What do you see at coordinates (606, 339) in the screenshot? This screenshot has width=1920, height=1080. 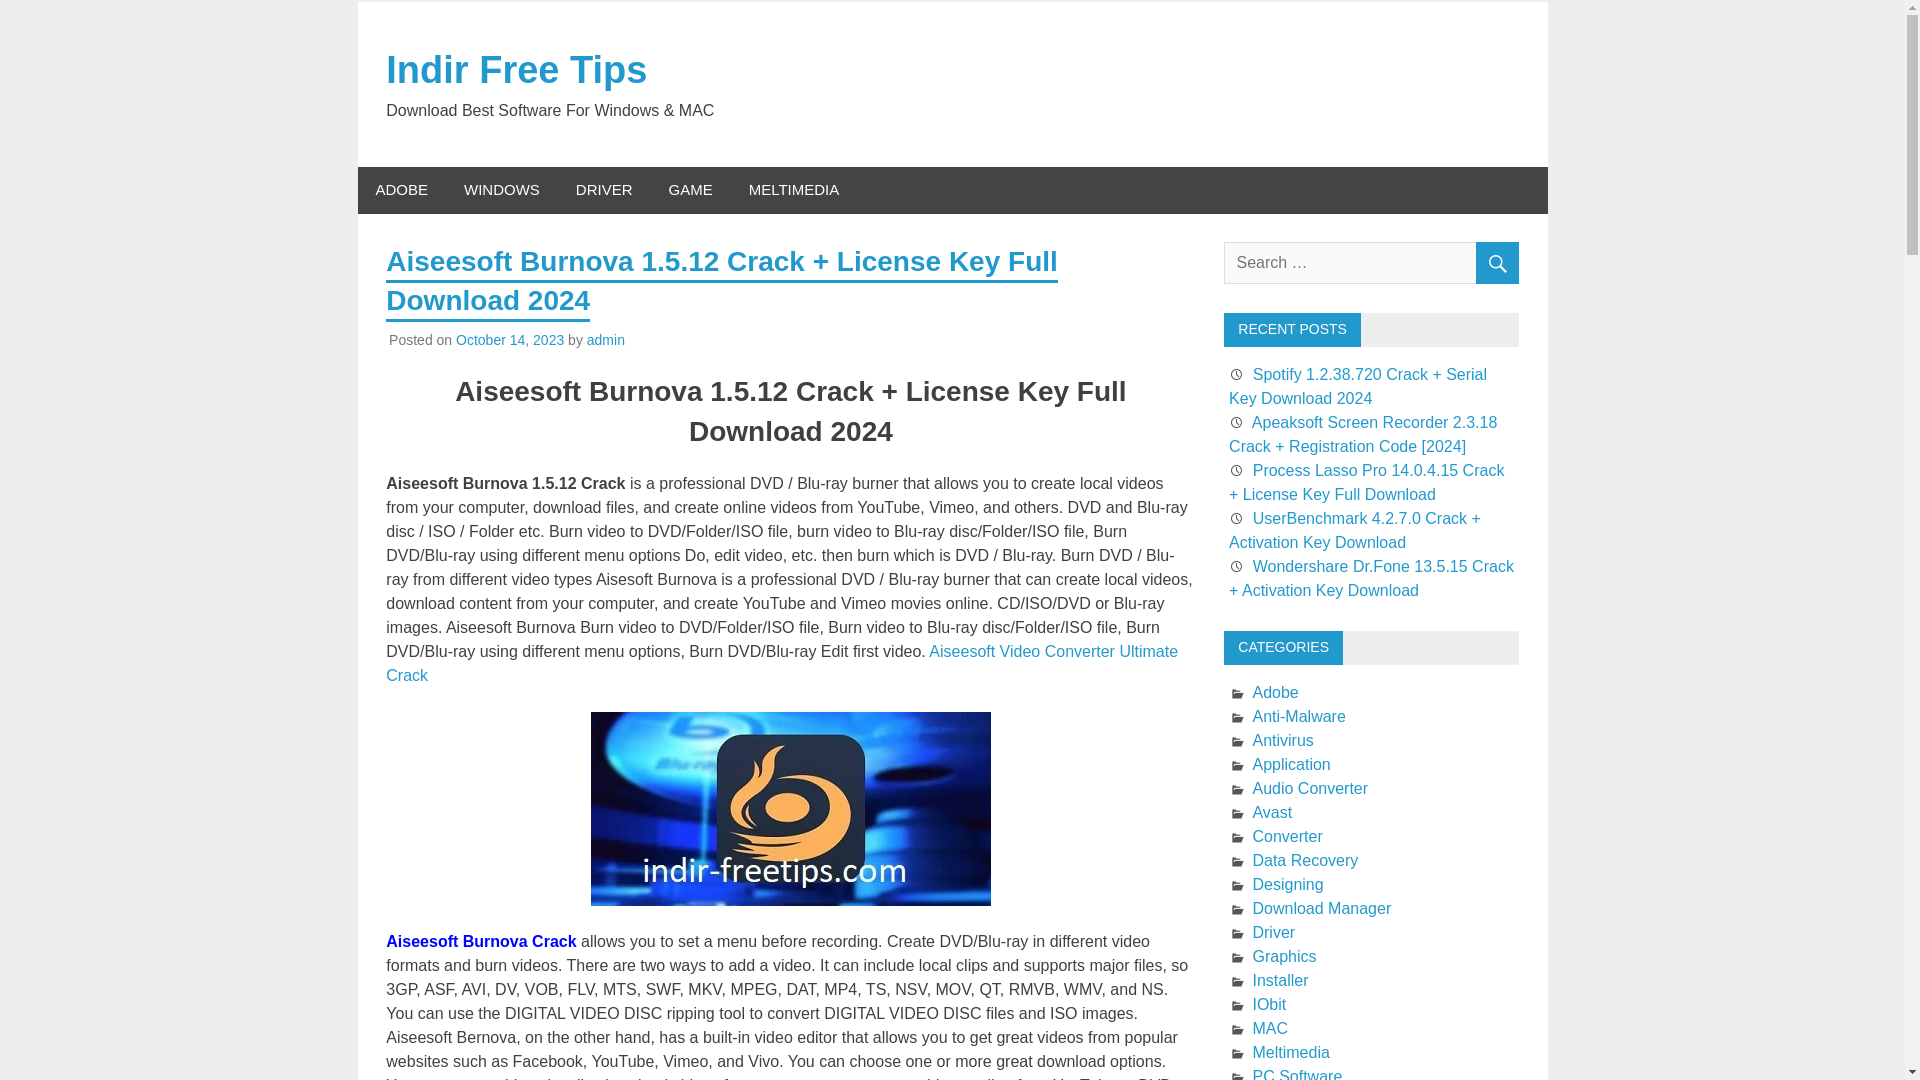 I see `View all posts by admin` at bounding box center [606, 339].